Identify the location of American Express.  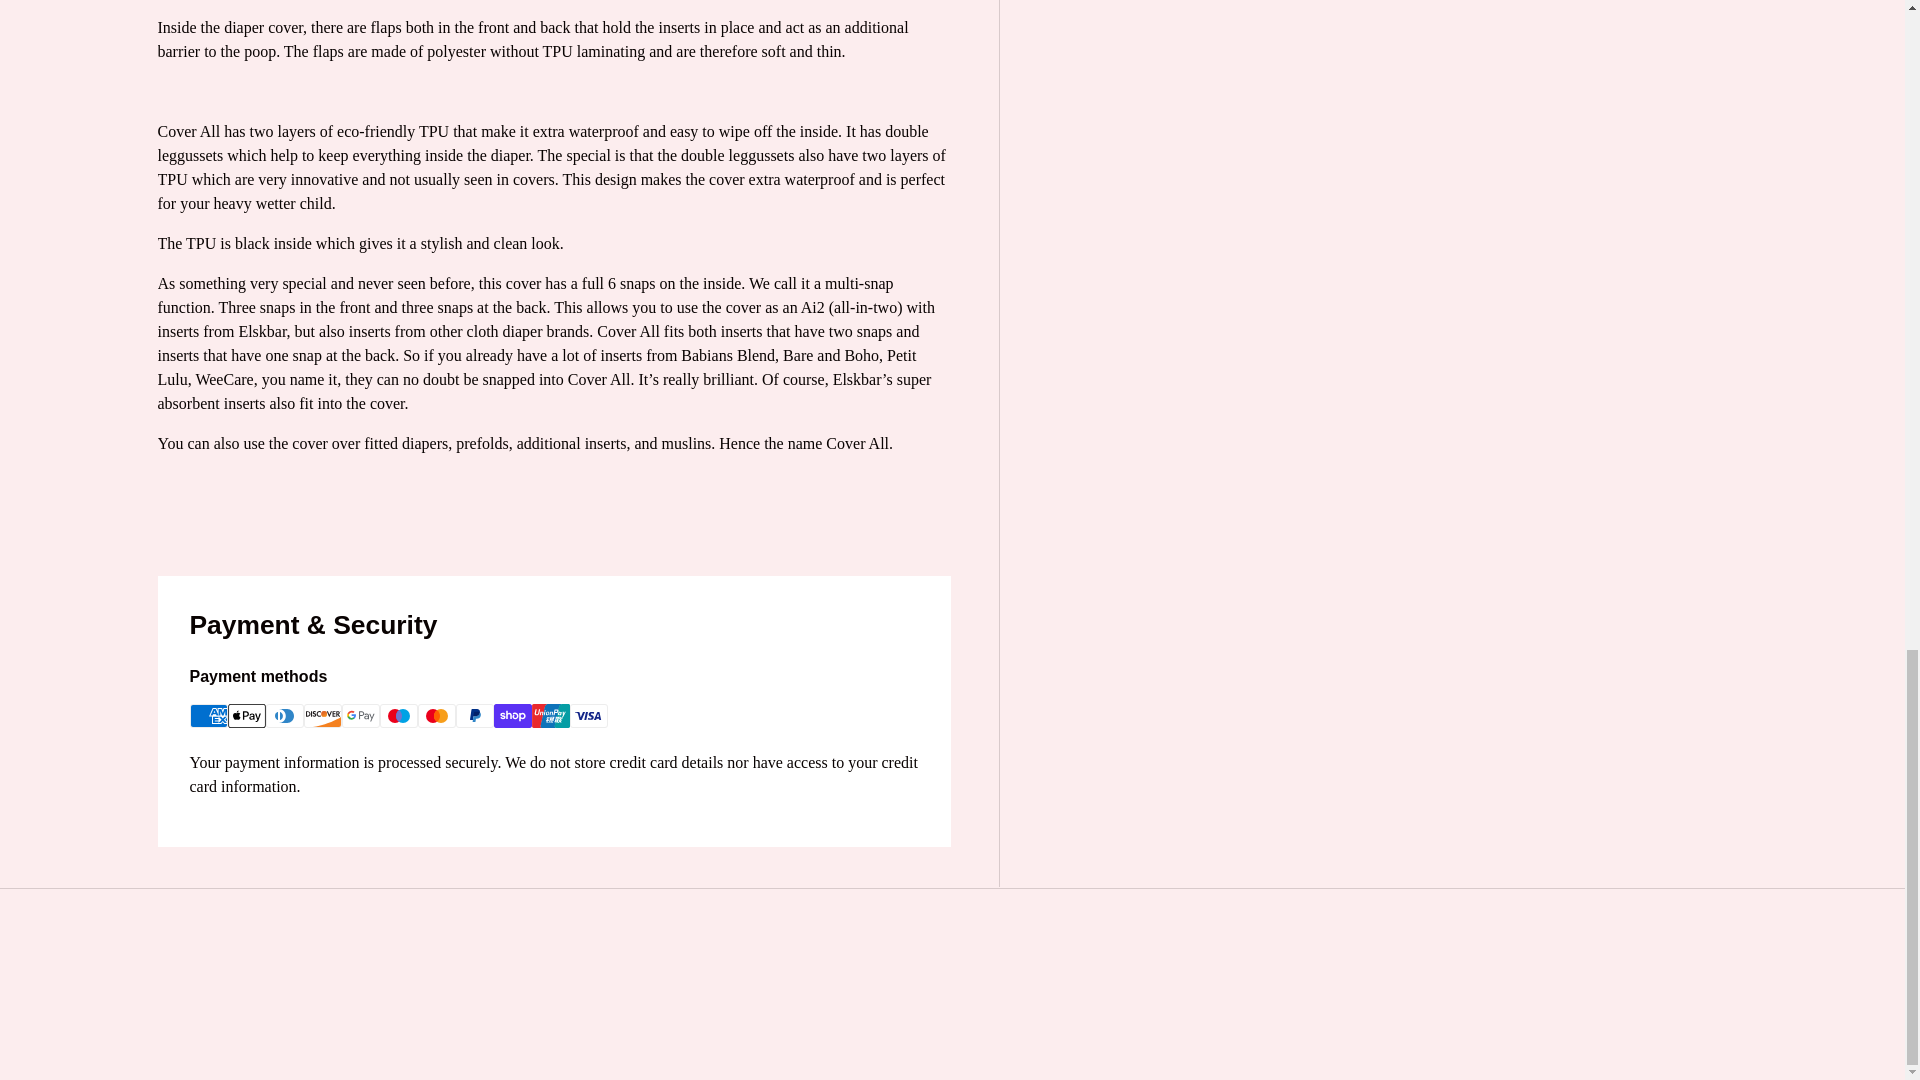
(209, 716).